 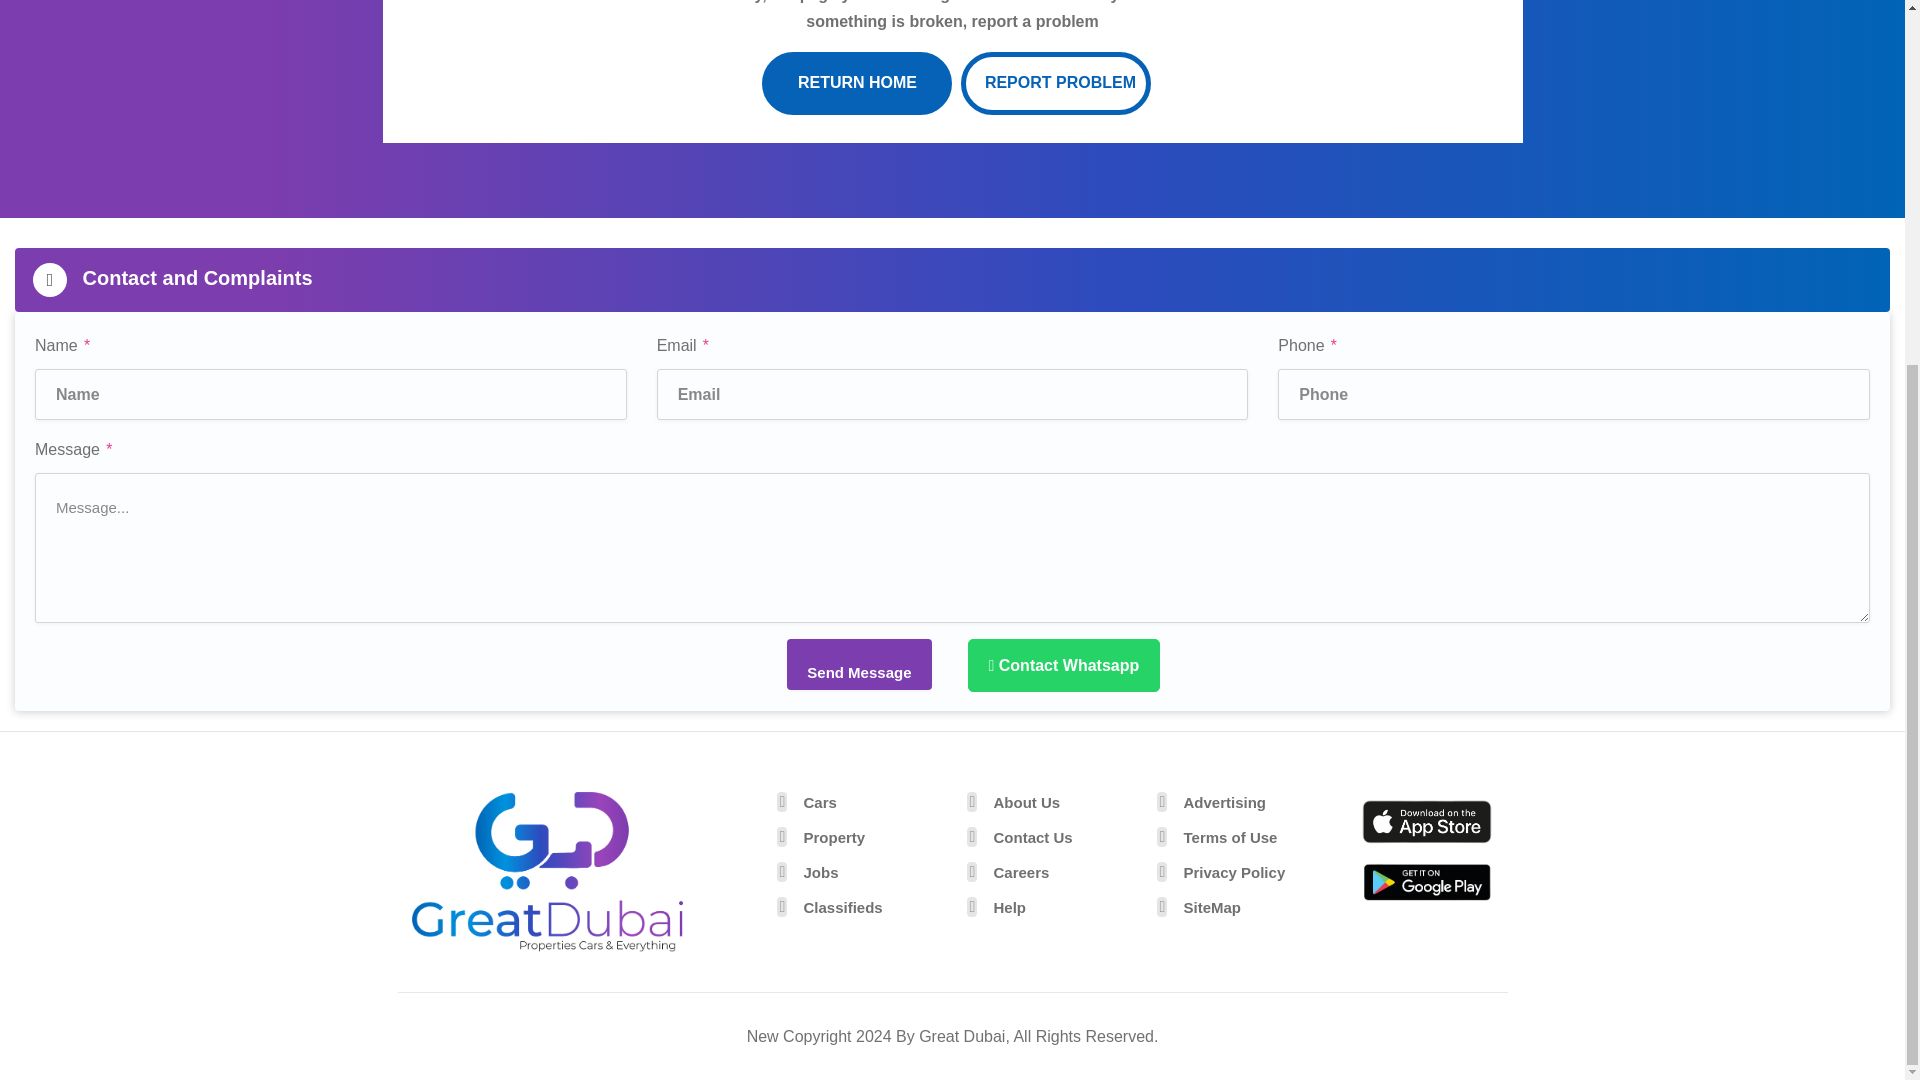 What do you see at coordinates (859, 664) in the screenshot?
I see `Send Message` at bounding box center [859, 664].